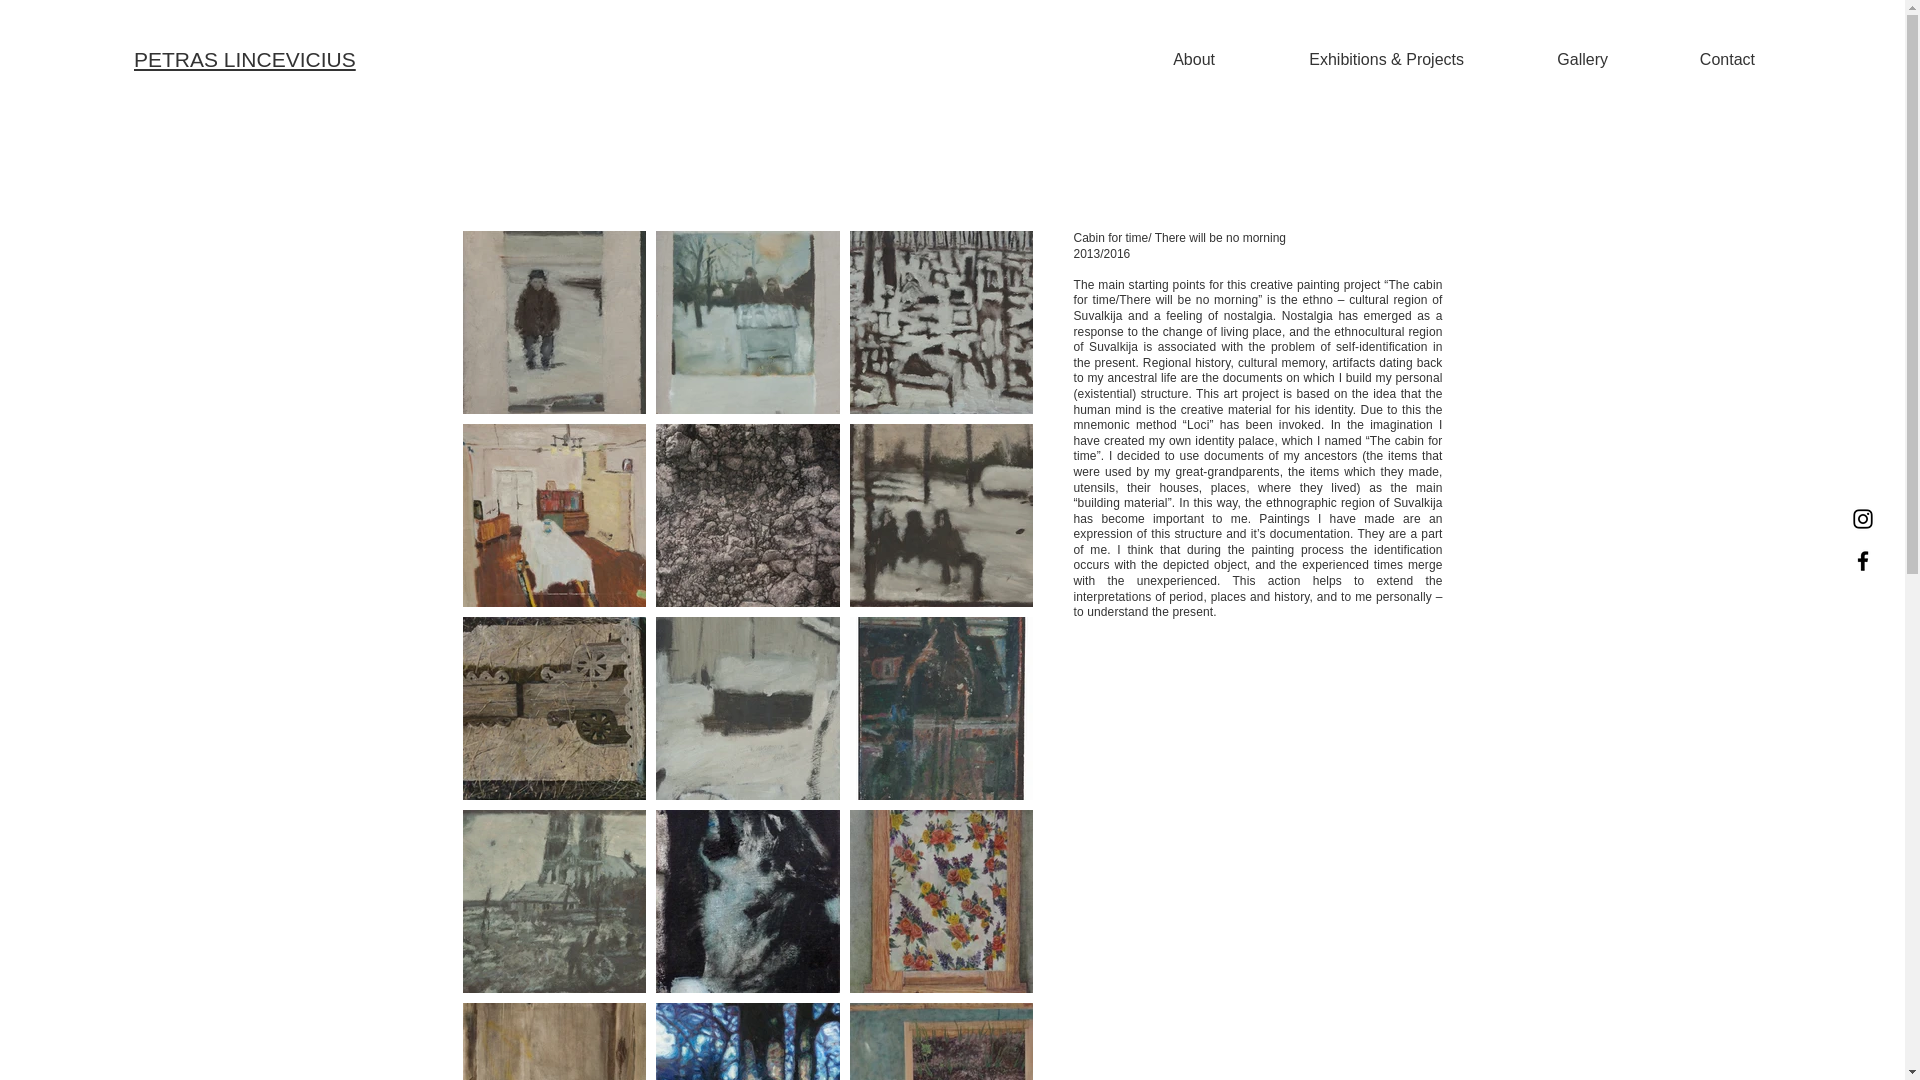 Image resolution: width=1920 pixels, height=1080 pixels. Describe the element at coordinates (1696, 60) in the screenshot. I see `Contact` at that location.